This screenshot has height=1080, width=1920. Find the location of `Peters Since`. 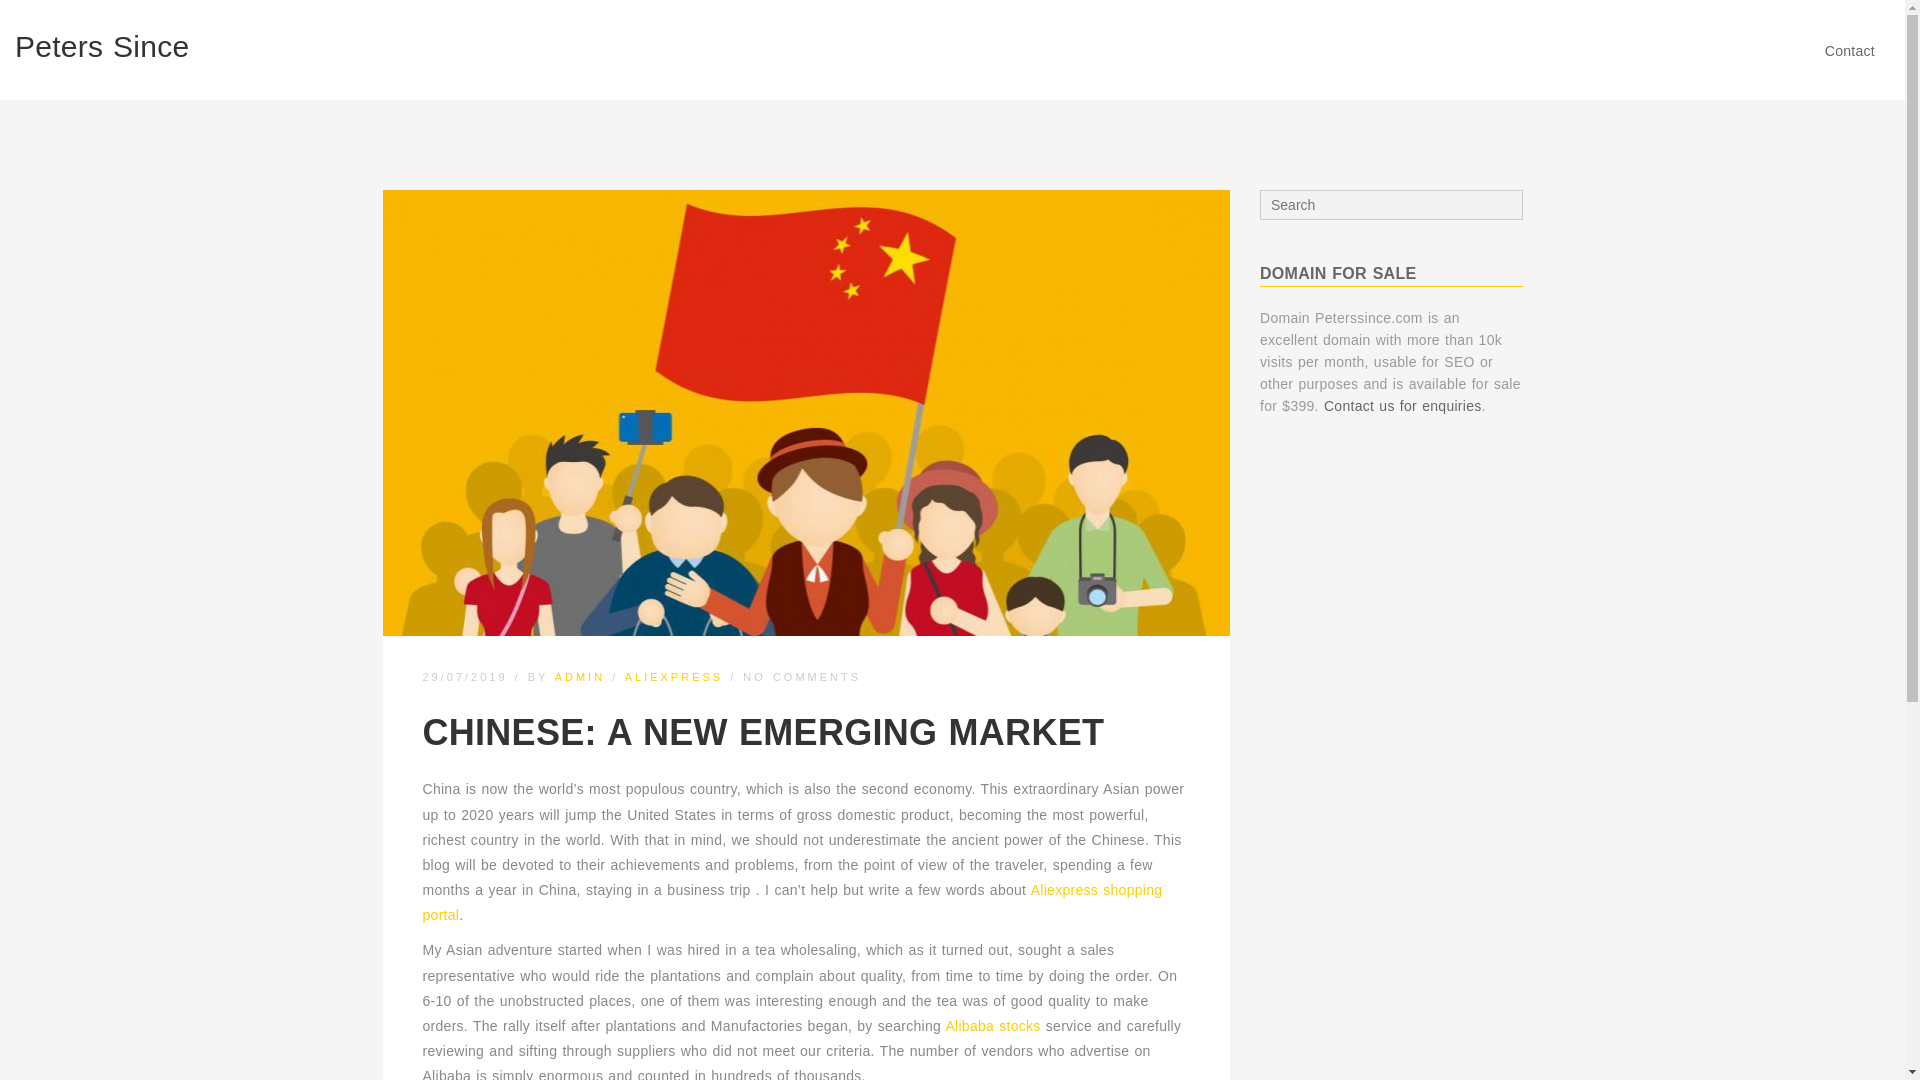

Peters Since is located at coordinates (102, 46).